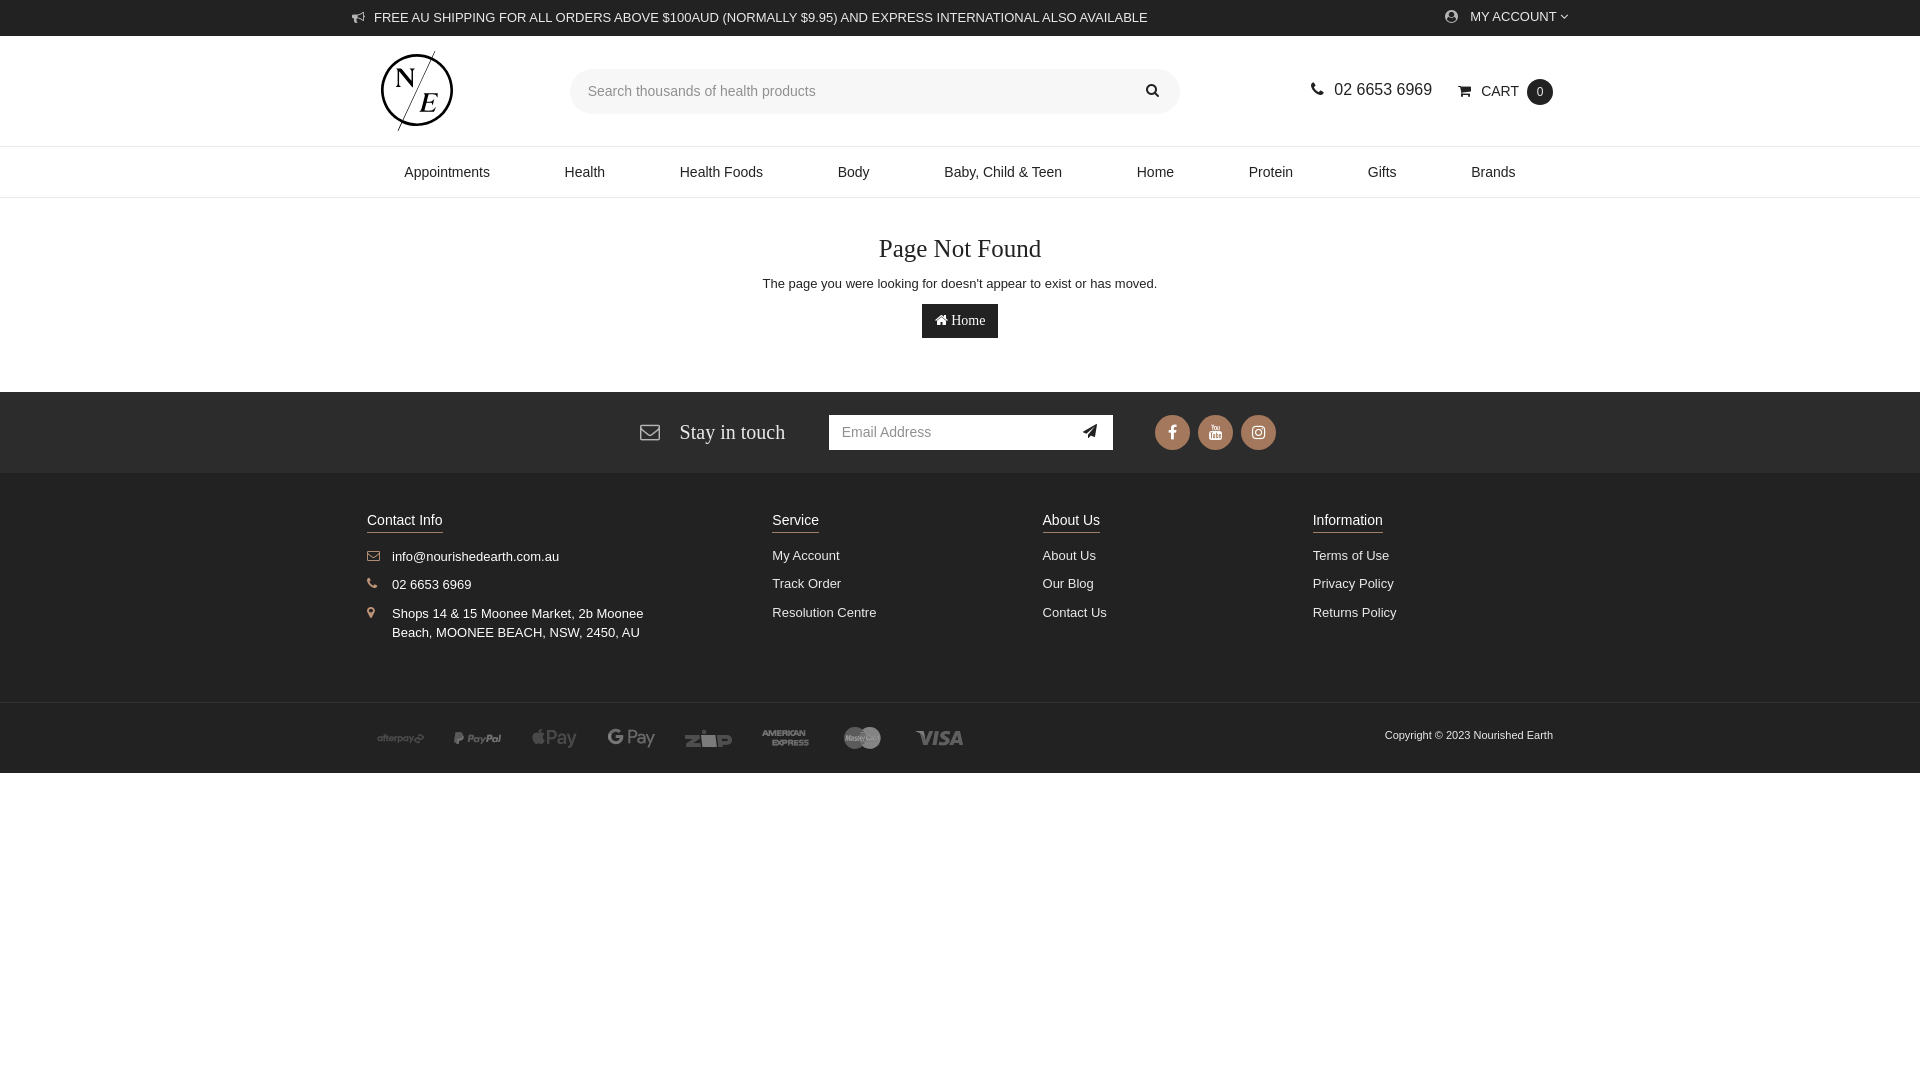 This screenshot has height=1080, width=1920. Describe the element at coordinates (1156, 614) in the screenshot. I see `Contact Us` at that location.